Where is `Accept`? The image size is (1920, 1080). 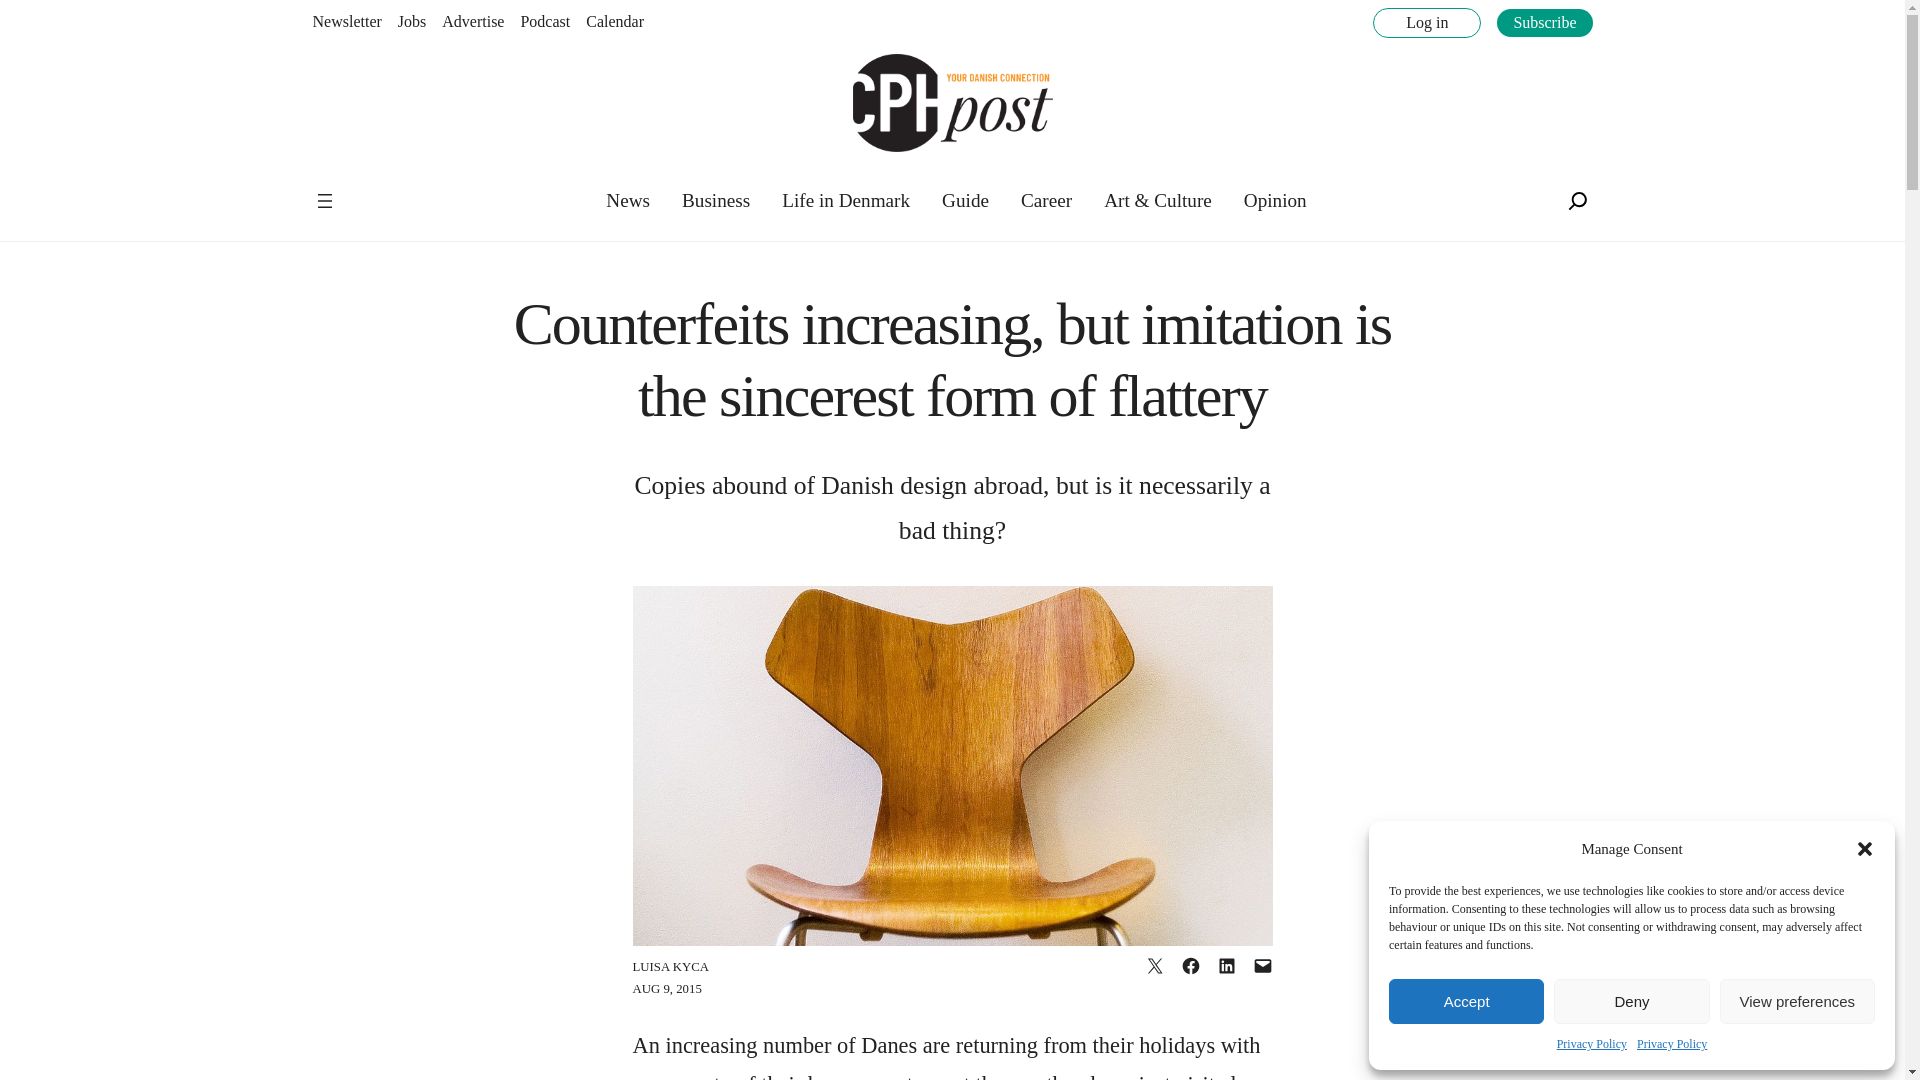 Accept is located at coordinates (1466, 1000).